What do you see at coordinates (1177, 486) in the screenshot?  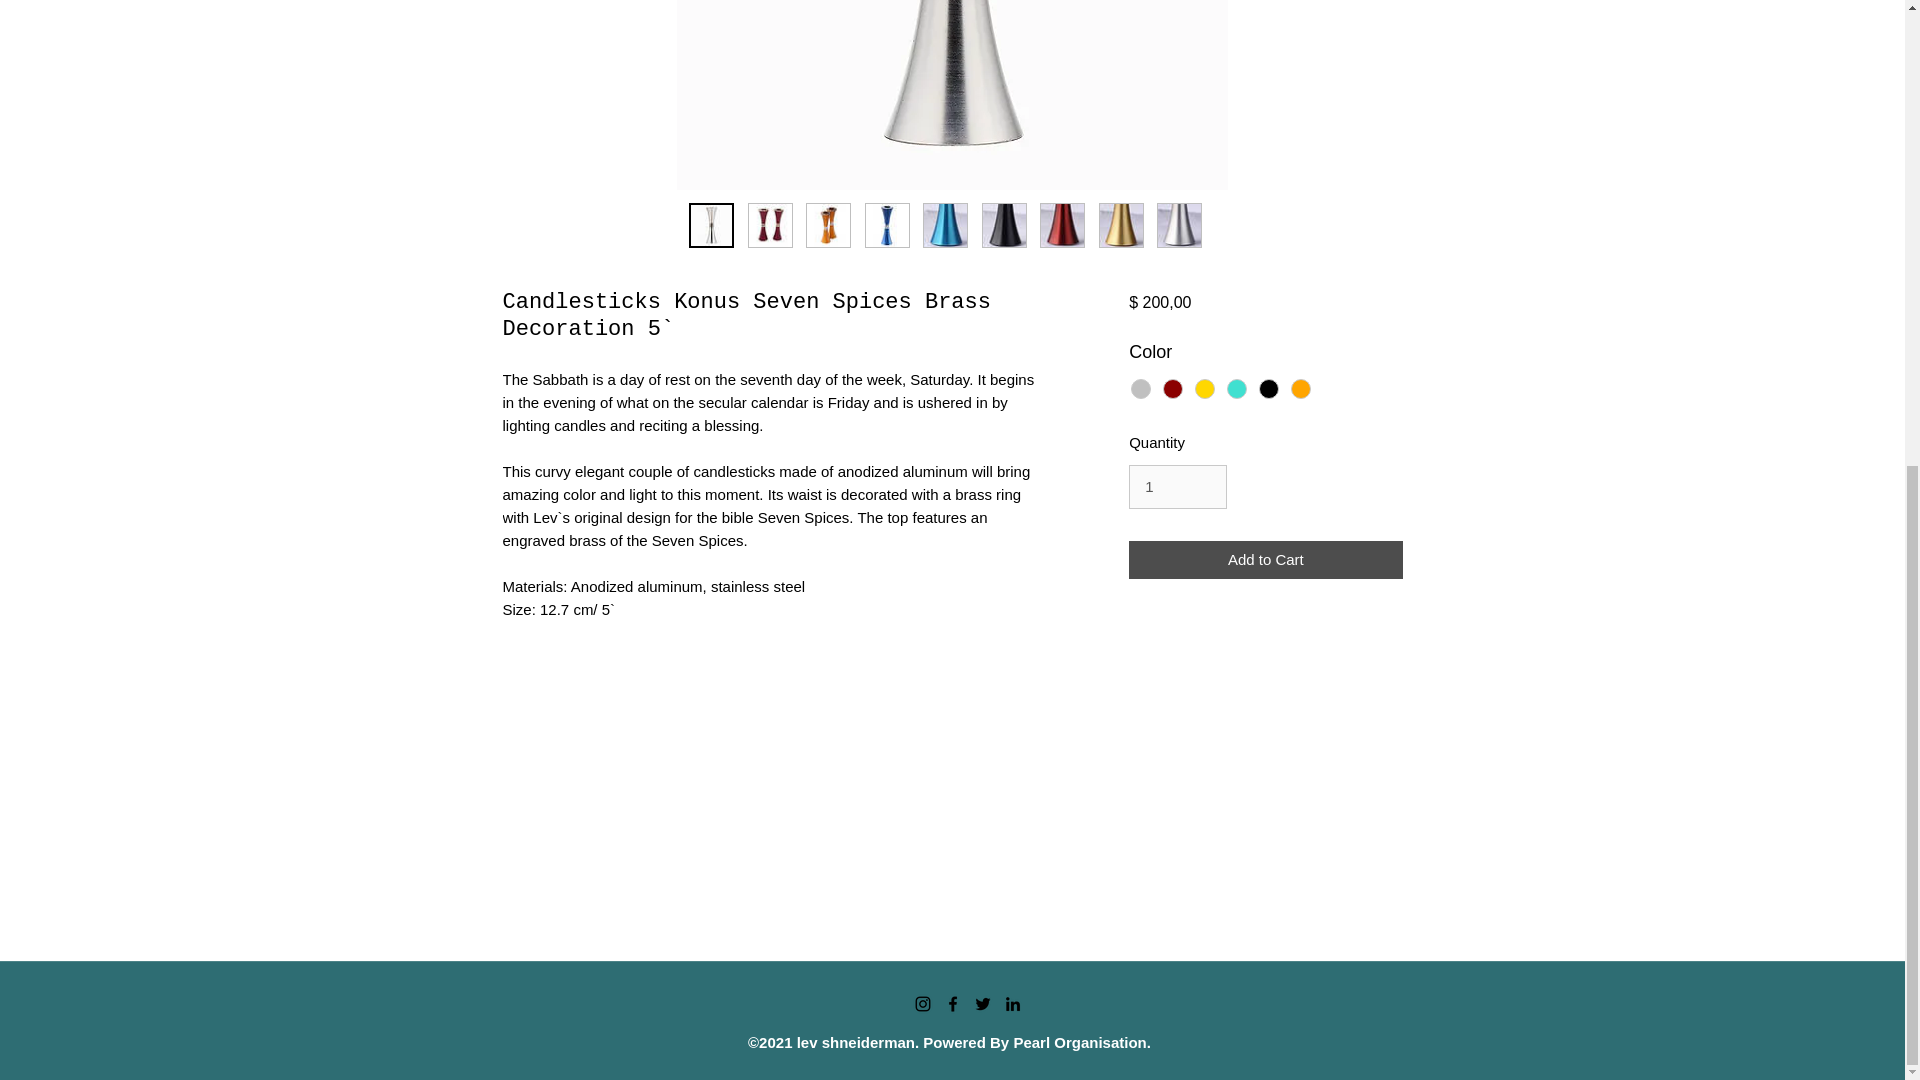 I see `1` at bounding box center [1177, 486].